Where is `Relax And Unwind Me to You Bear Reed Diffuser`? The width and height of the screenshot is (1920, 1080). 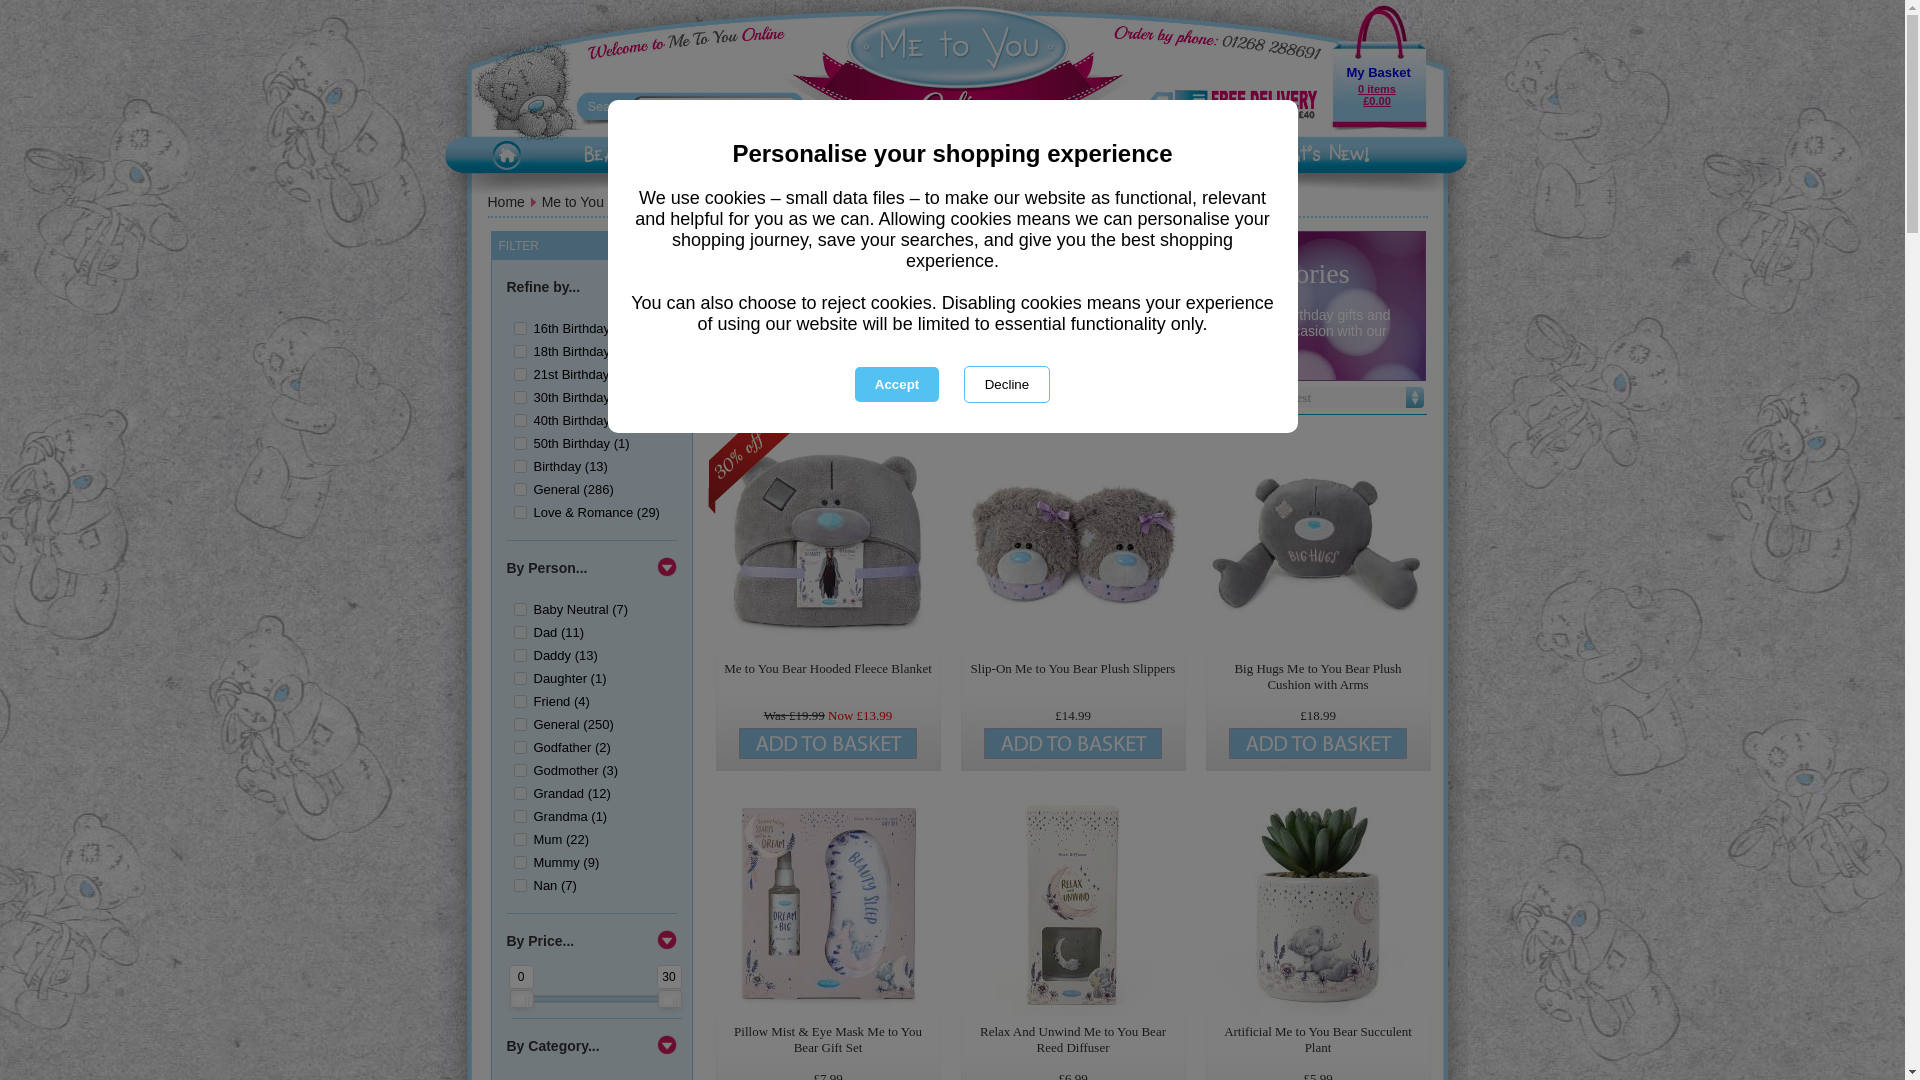 Relax And Unwind Me to You Bear Reed Diffuser is located at coordinates (1072, 904).